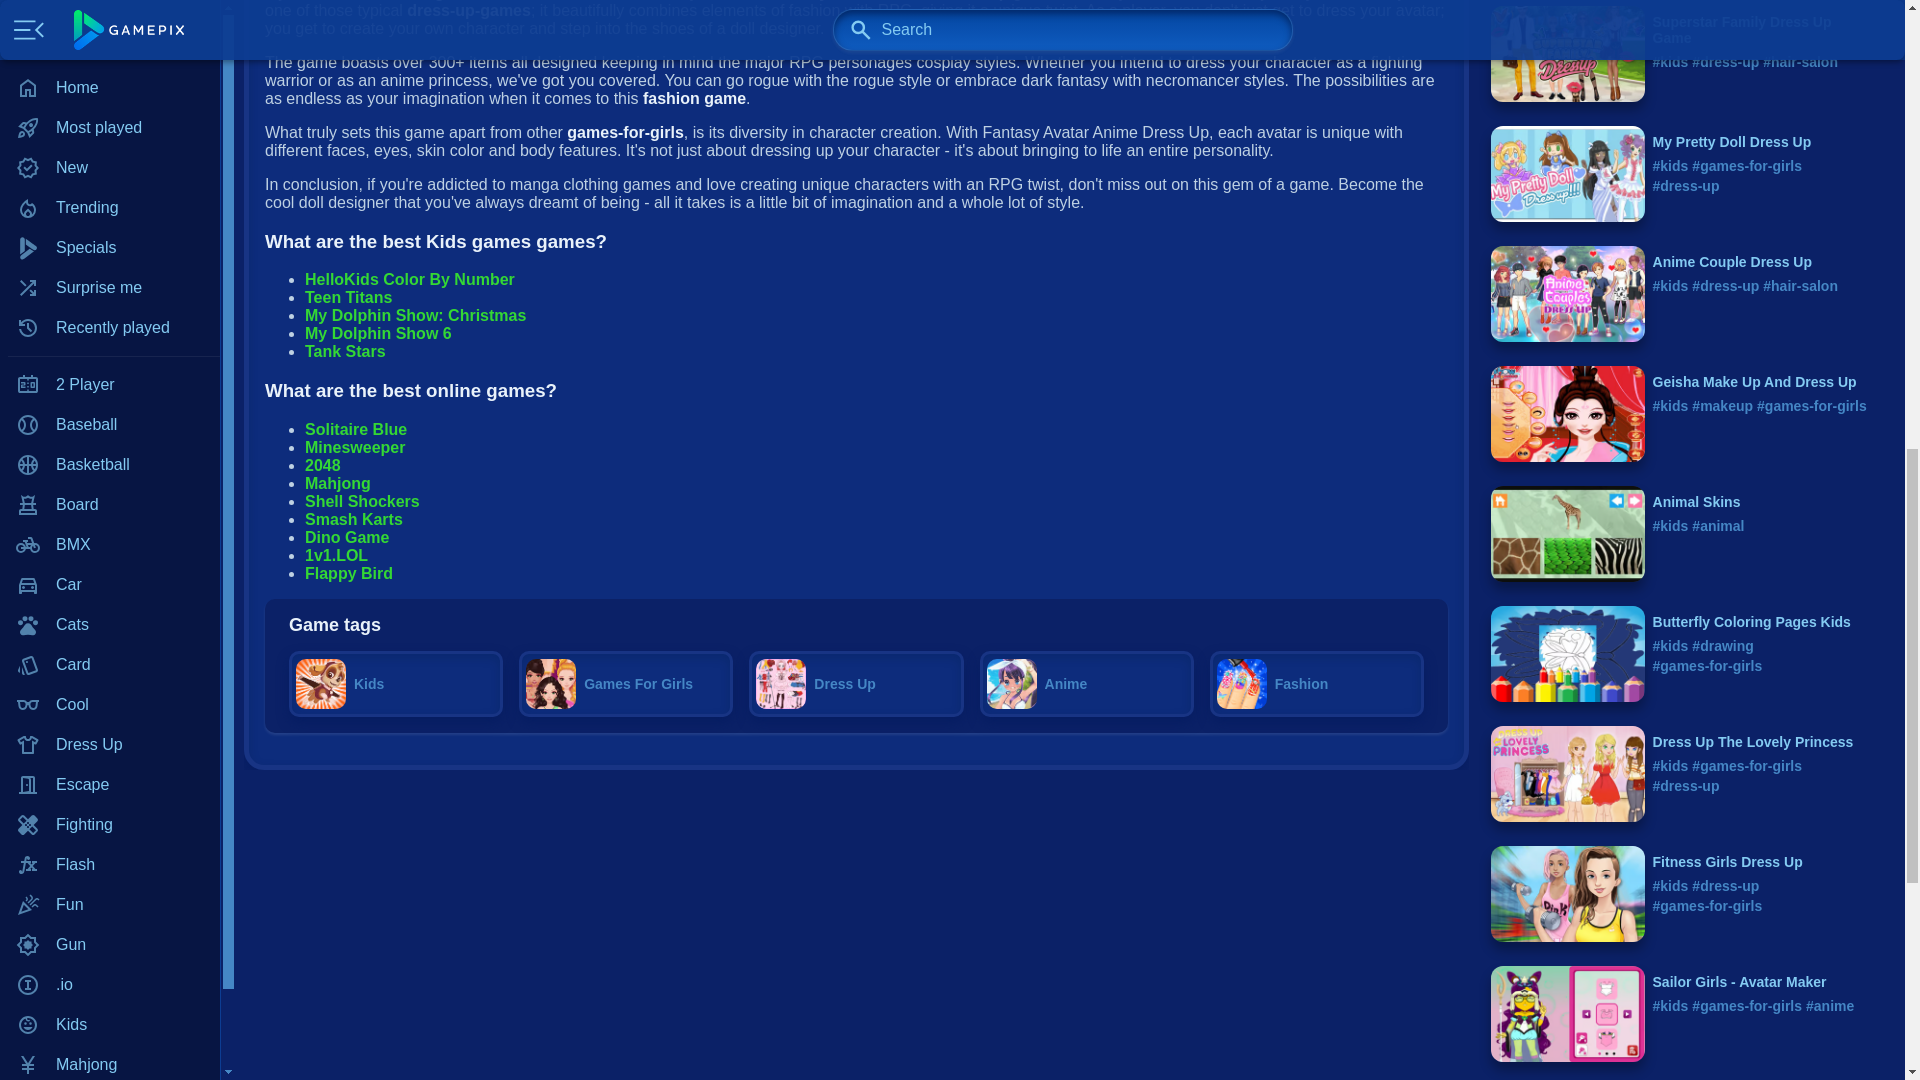 The width and height of the screenshot is (1920, 1080). Describe the element at coordinates (110, 385) in the screenshot. I see `Soccer` at that location.